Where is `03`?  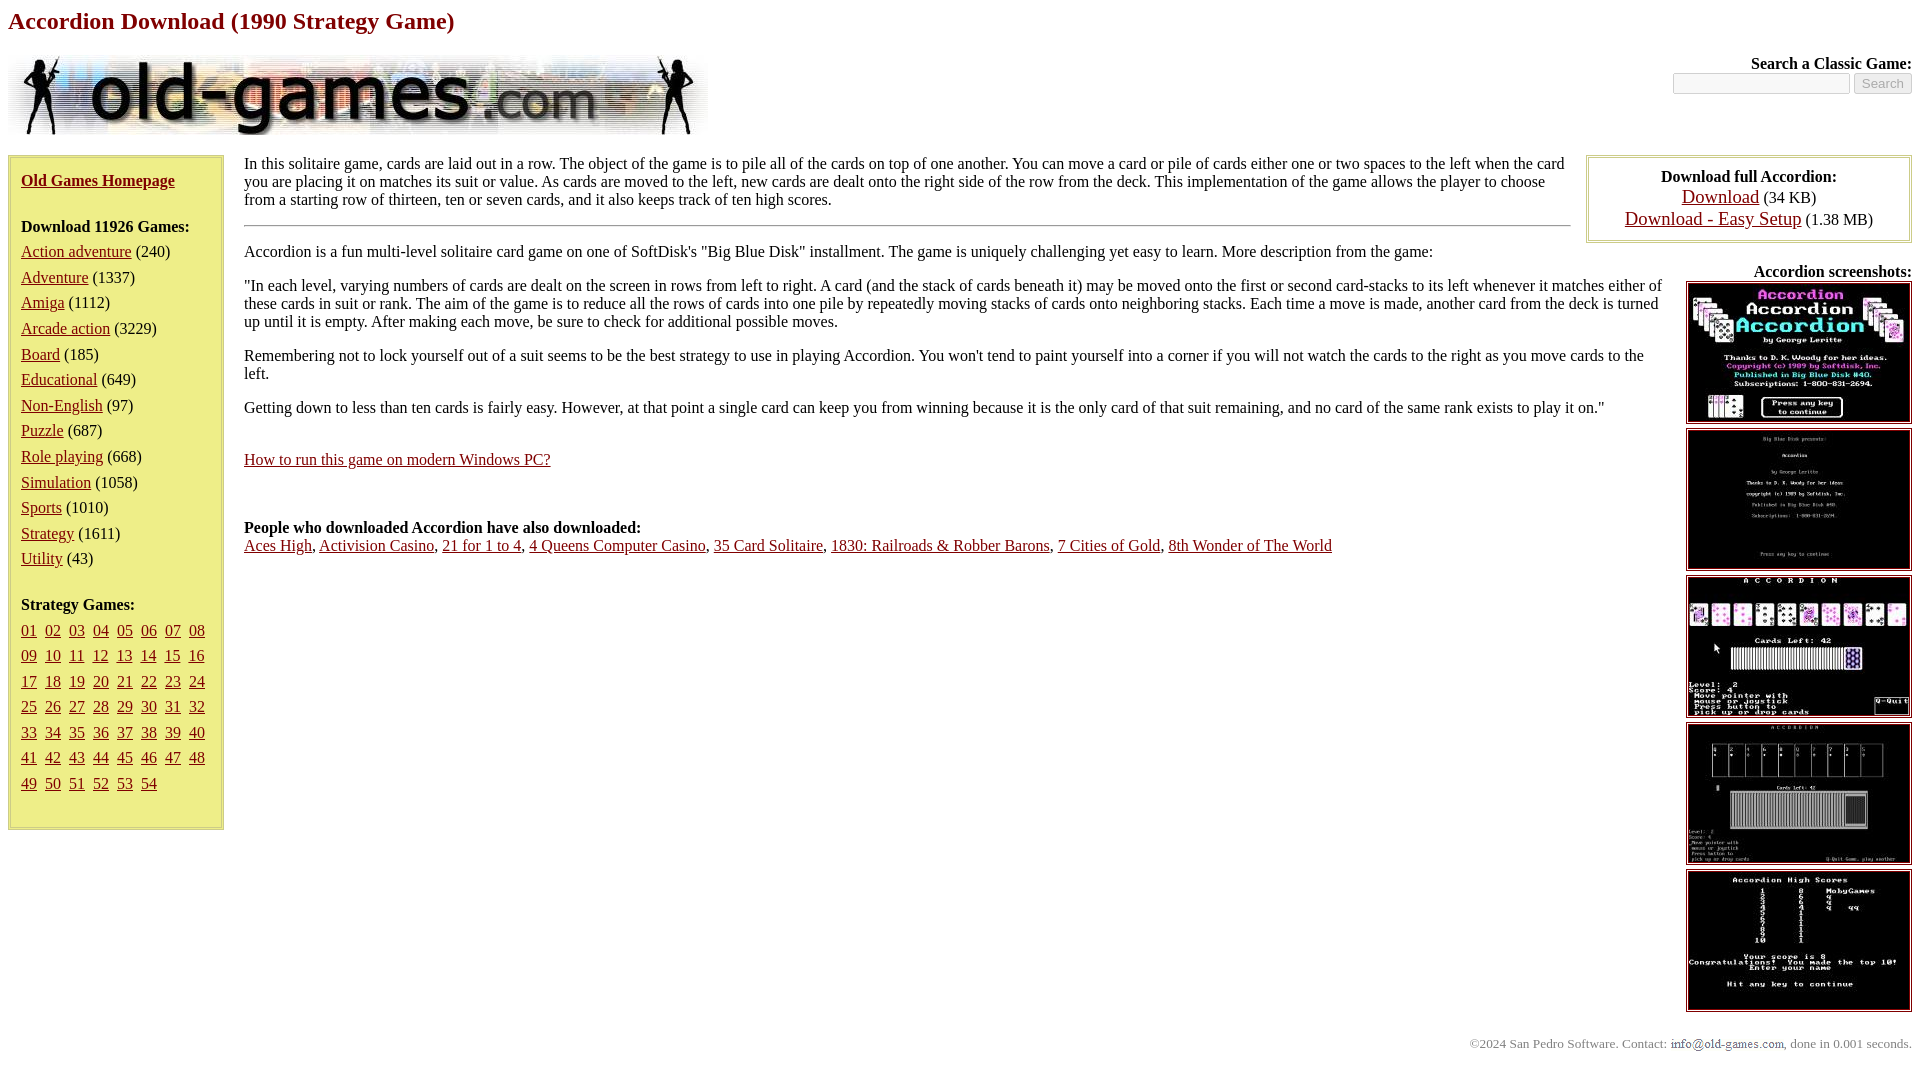 03 is located at coordinates (76, 630).